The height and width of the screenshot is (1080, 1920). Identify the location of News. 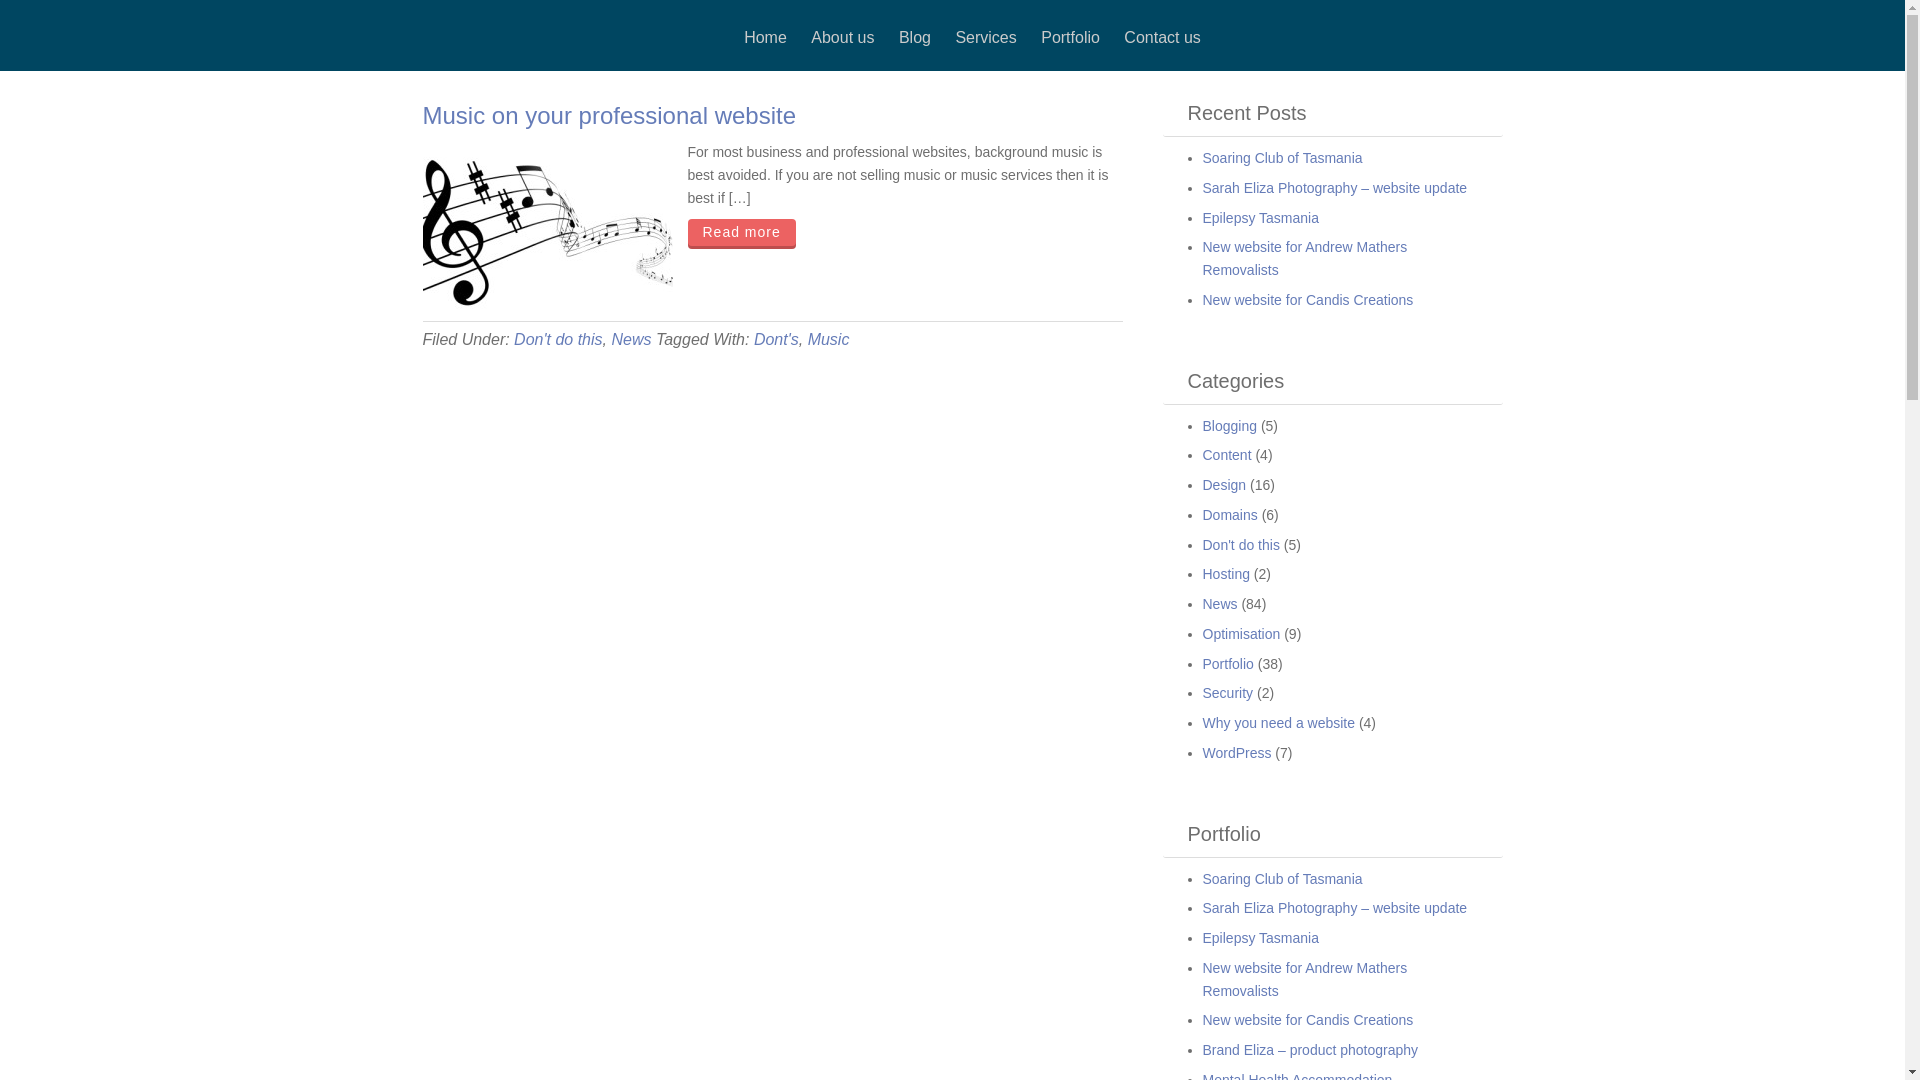
(631, 340).